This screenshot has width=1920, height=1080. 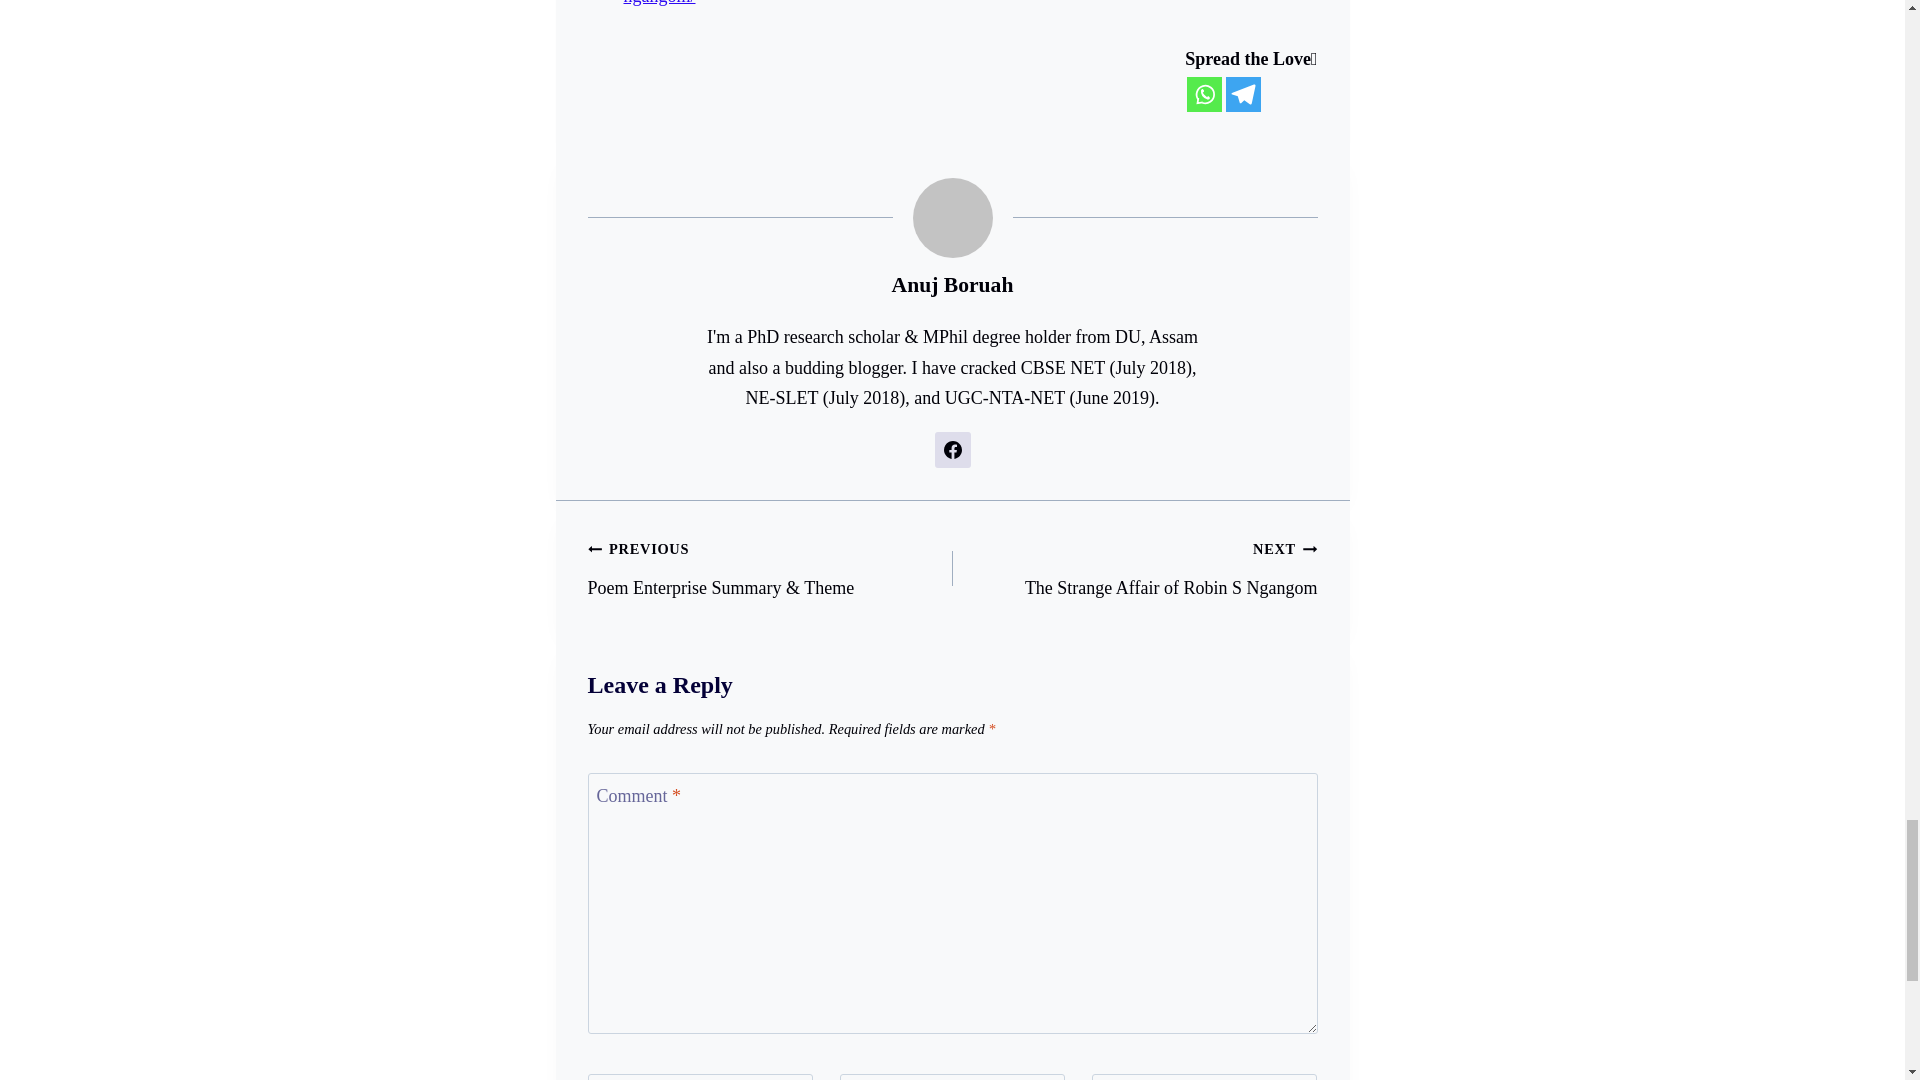 What do you see at coordinates (1204, 94) in the screenshot?
I see `Whatsapp` at bounding box center [1204, 94].